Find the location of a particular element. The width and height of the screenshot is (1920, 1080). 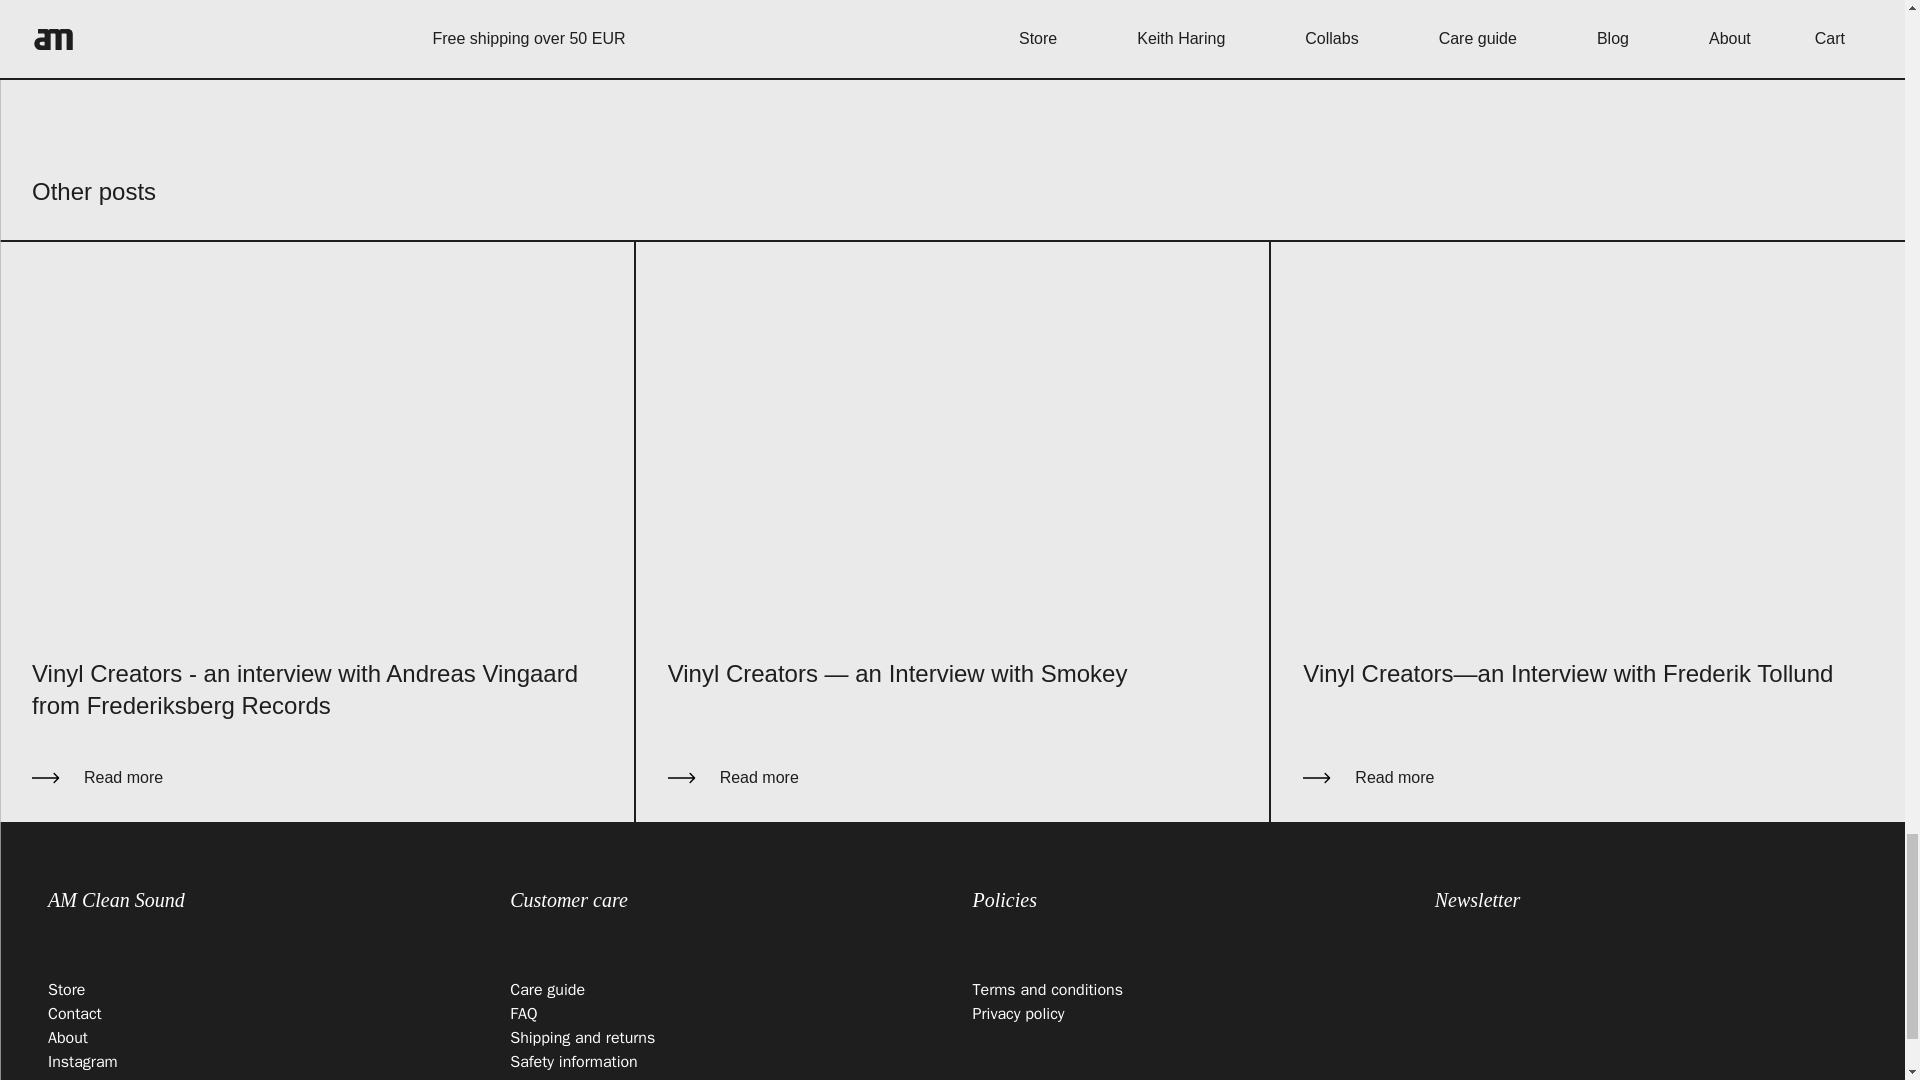

Privacy policy is located at coordinates (1017, 1014).